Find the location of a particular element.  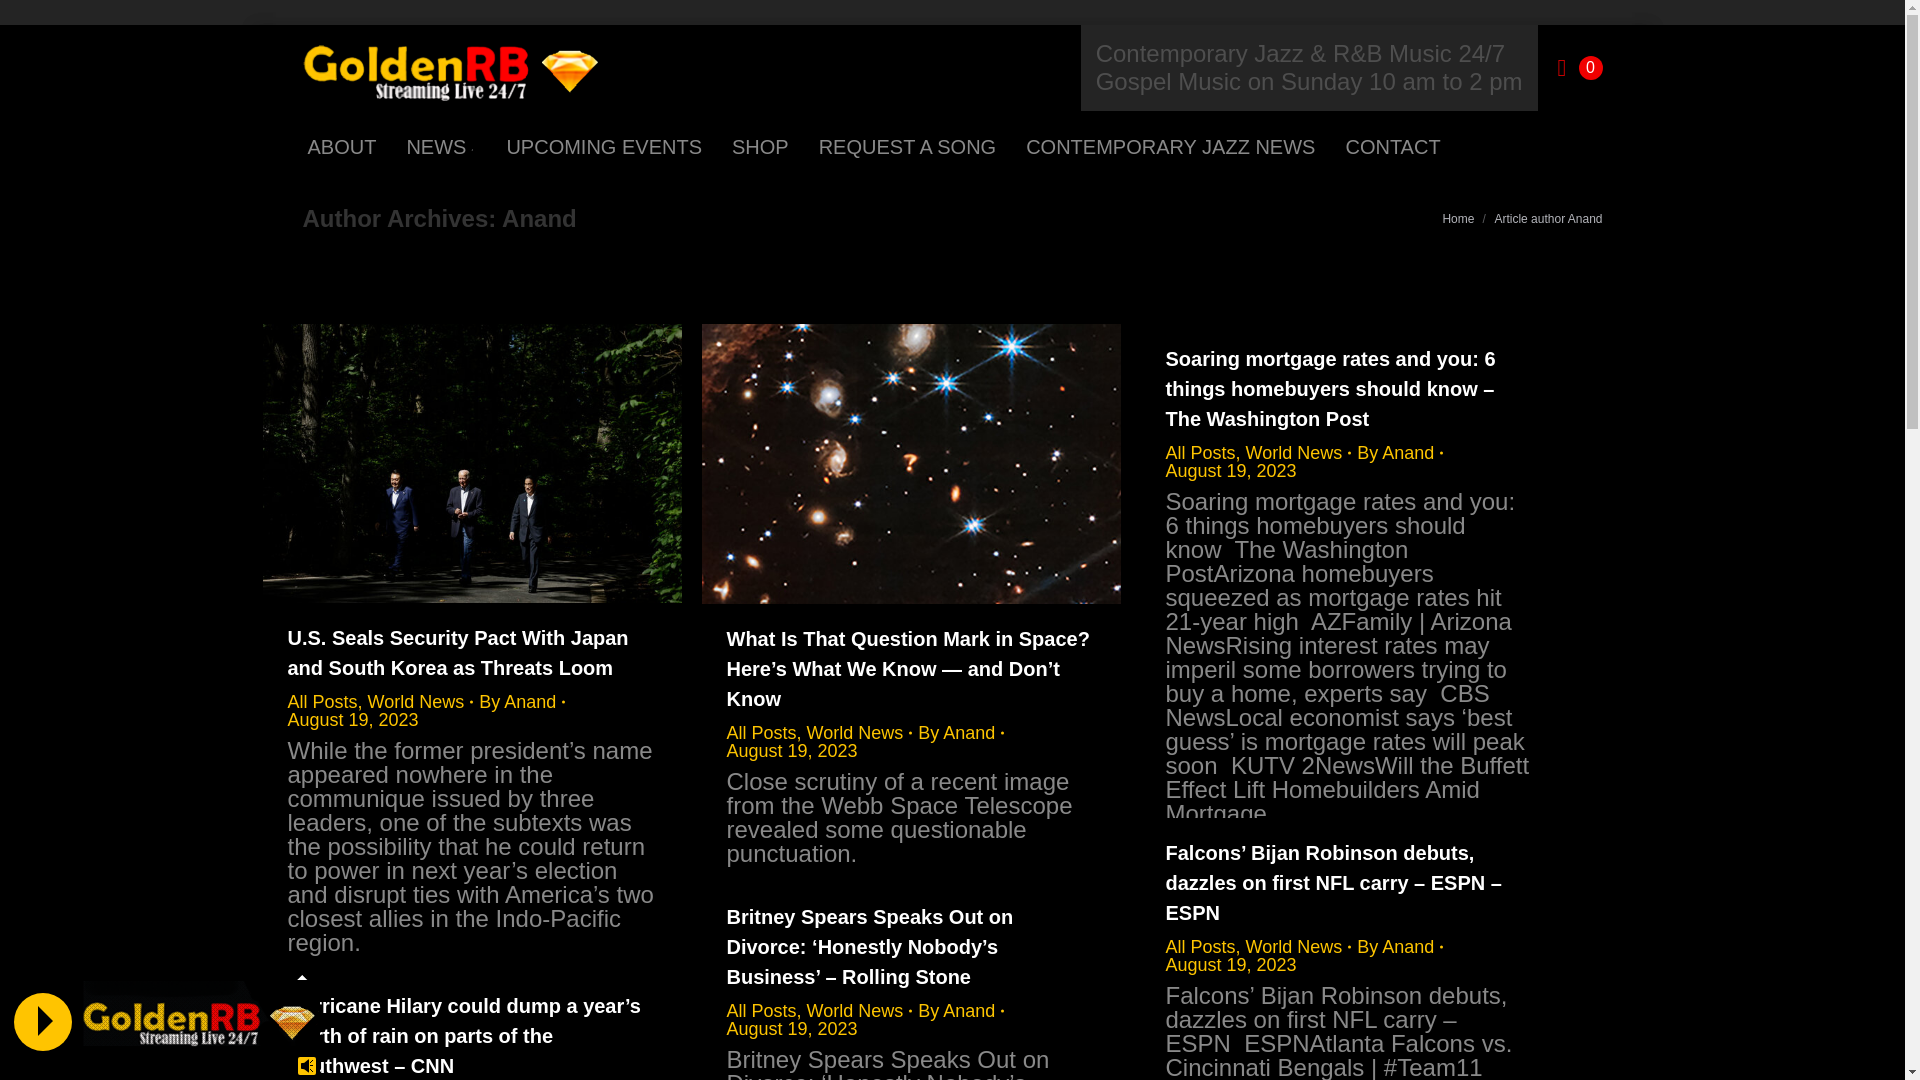

UPCOMING EVENTS is located at coordinates (604, 146).